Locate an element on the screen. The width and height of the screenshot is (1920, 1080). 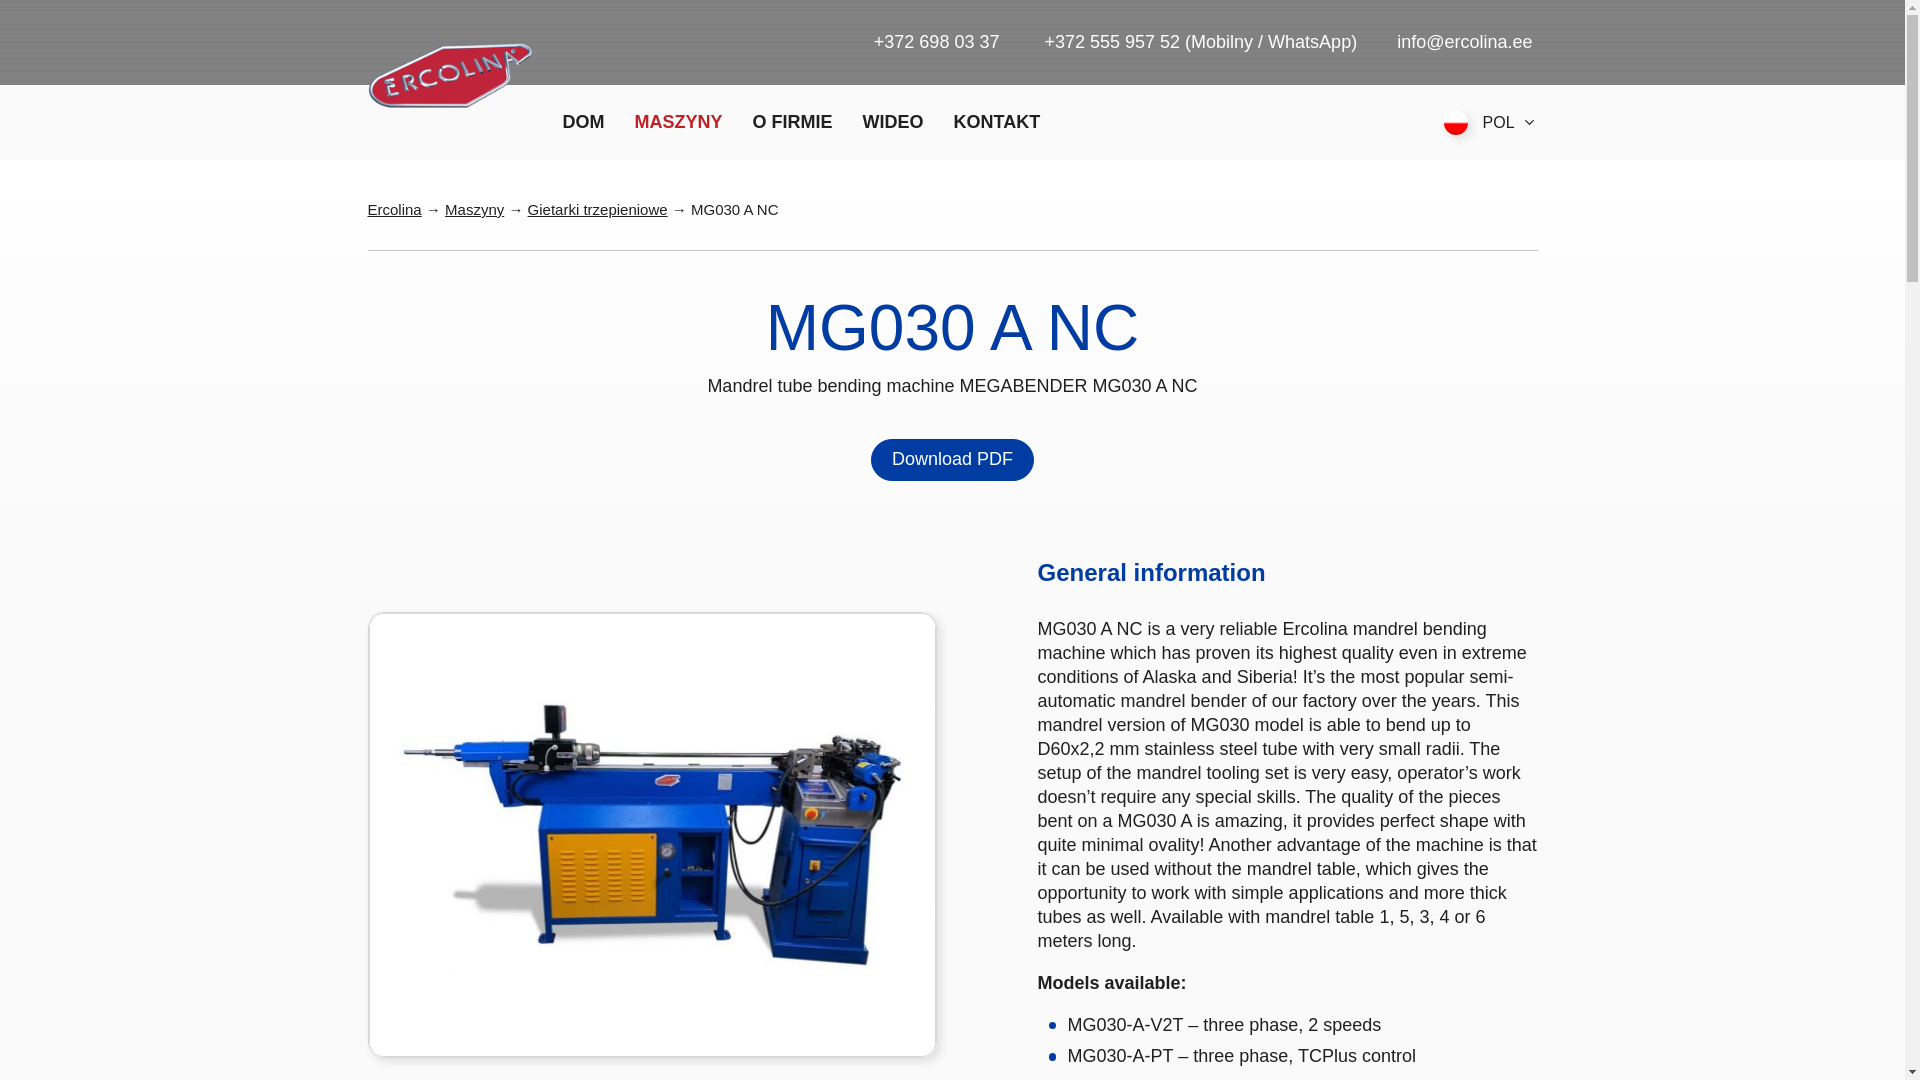
Ercolina is located at coordinates (395, 209).